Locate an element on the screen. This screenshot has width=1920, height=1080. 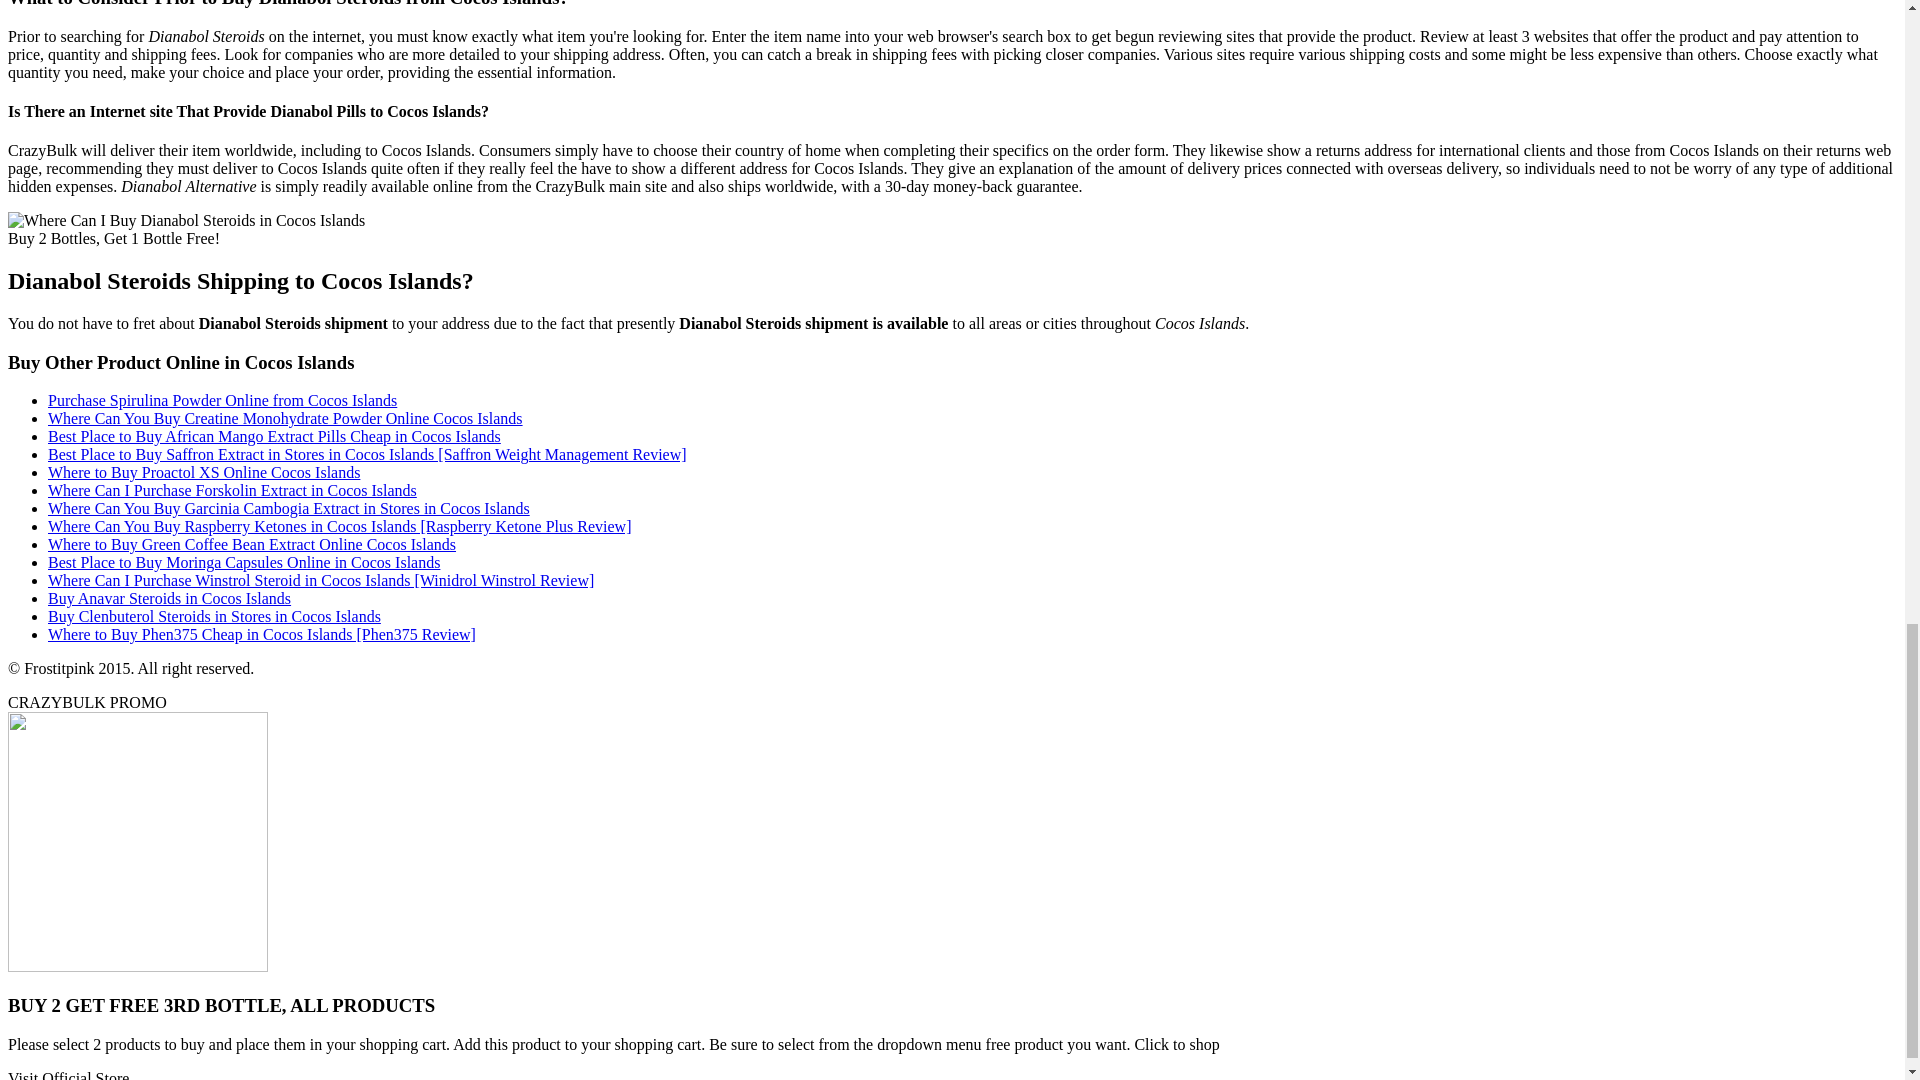
CRAZYBULK PROMO is located at coordinates (87, 702).